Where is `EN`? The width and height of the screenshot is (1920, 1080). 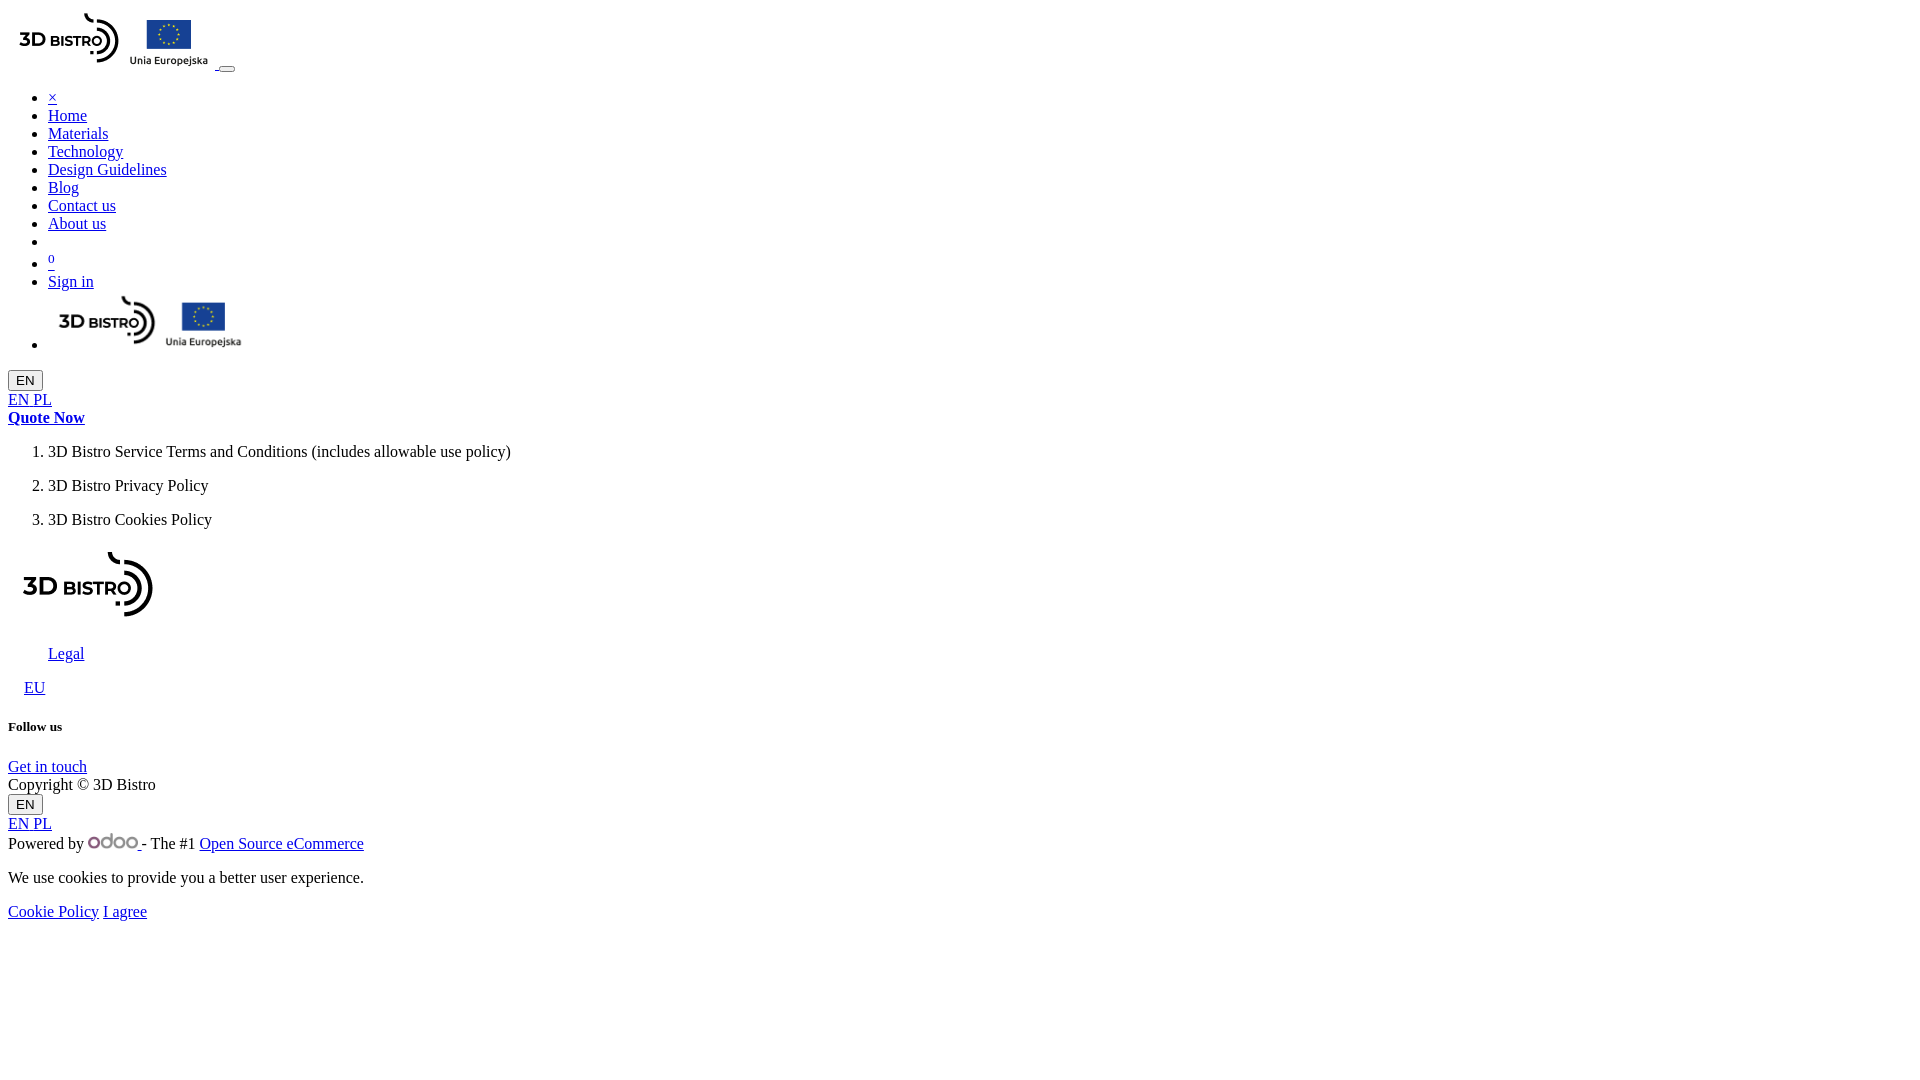 EN is located at coordinates (26, 804).